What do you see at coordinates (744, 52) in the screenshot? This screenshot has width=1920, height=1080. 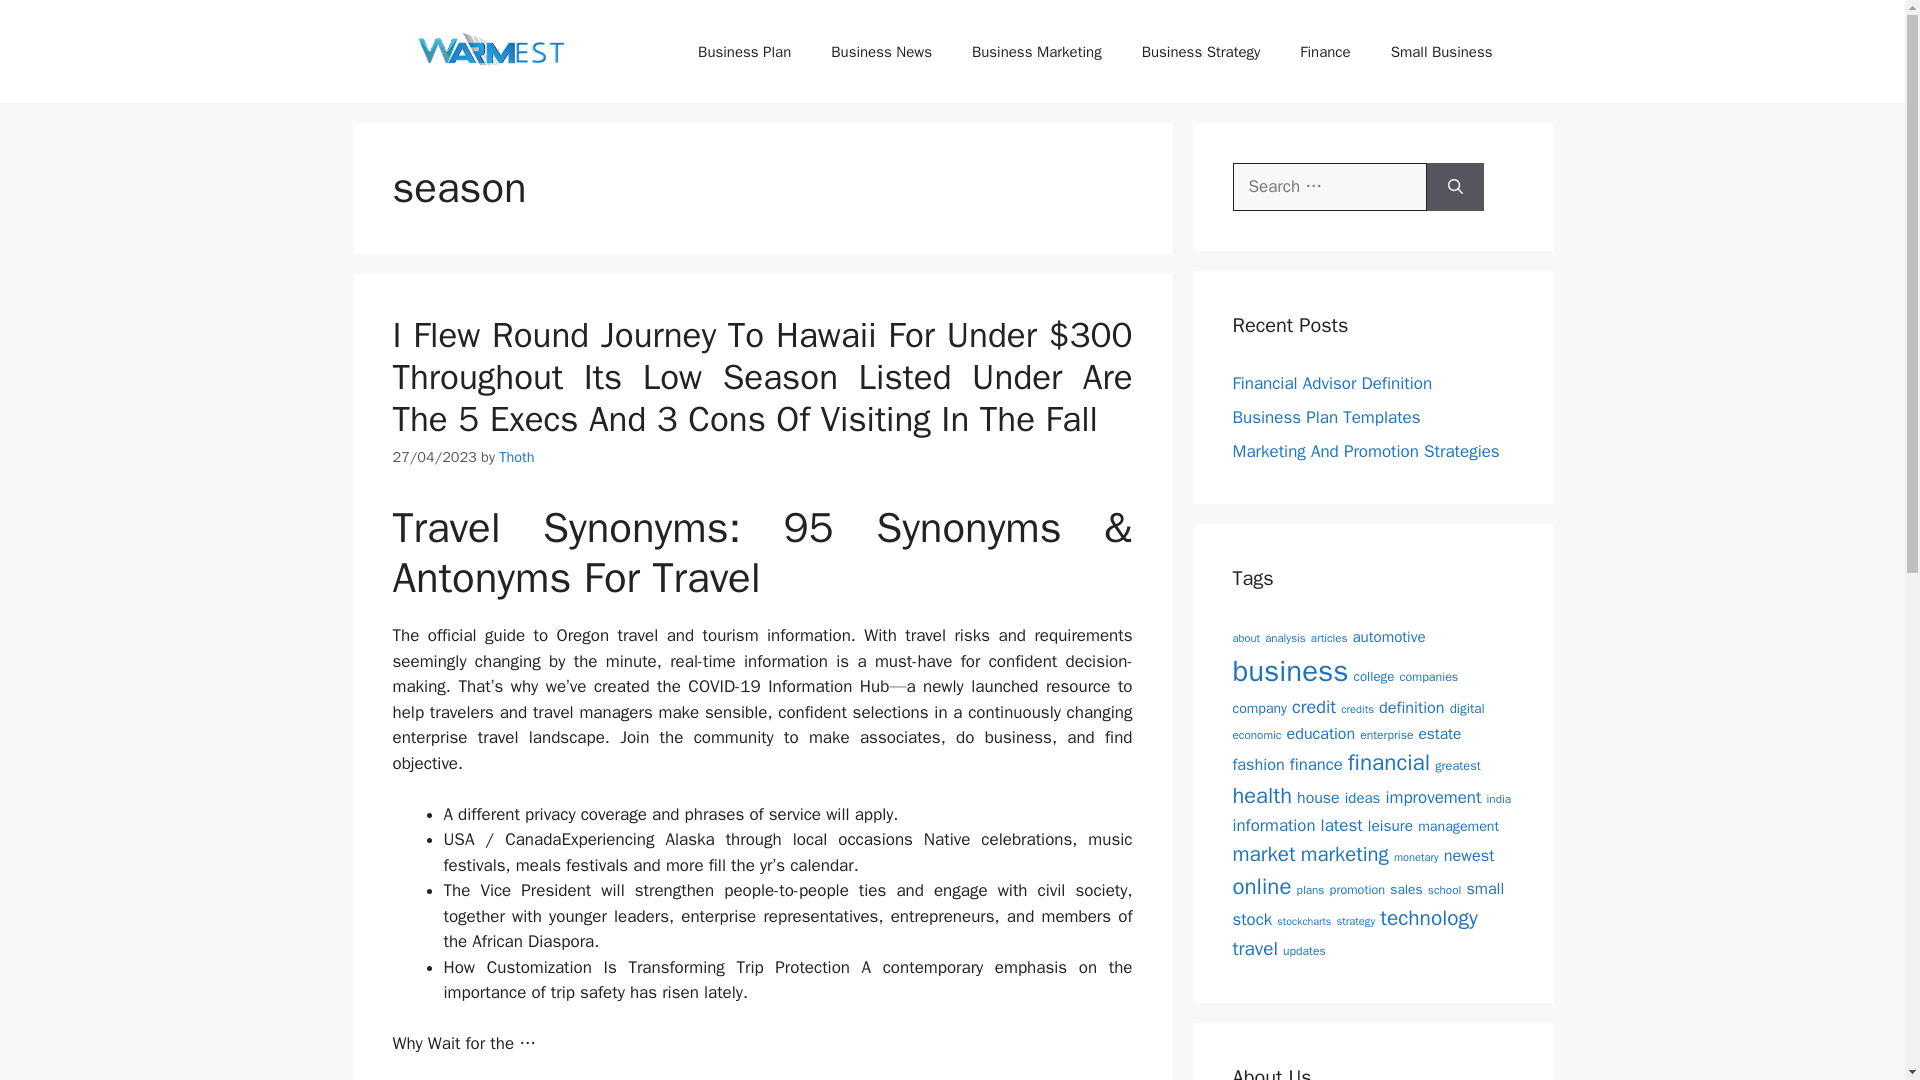 I see `Business Plan` at bounding box center [744, 52].